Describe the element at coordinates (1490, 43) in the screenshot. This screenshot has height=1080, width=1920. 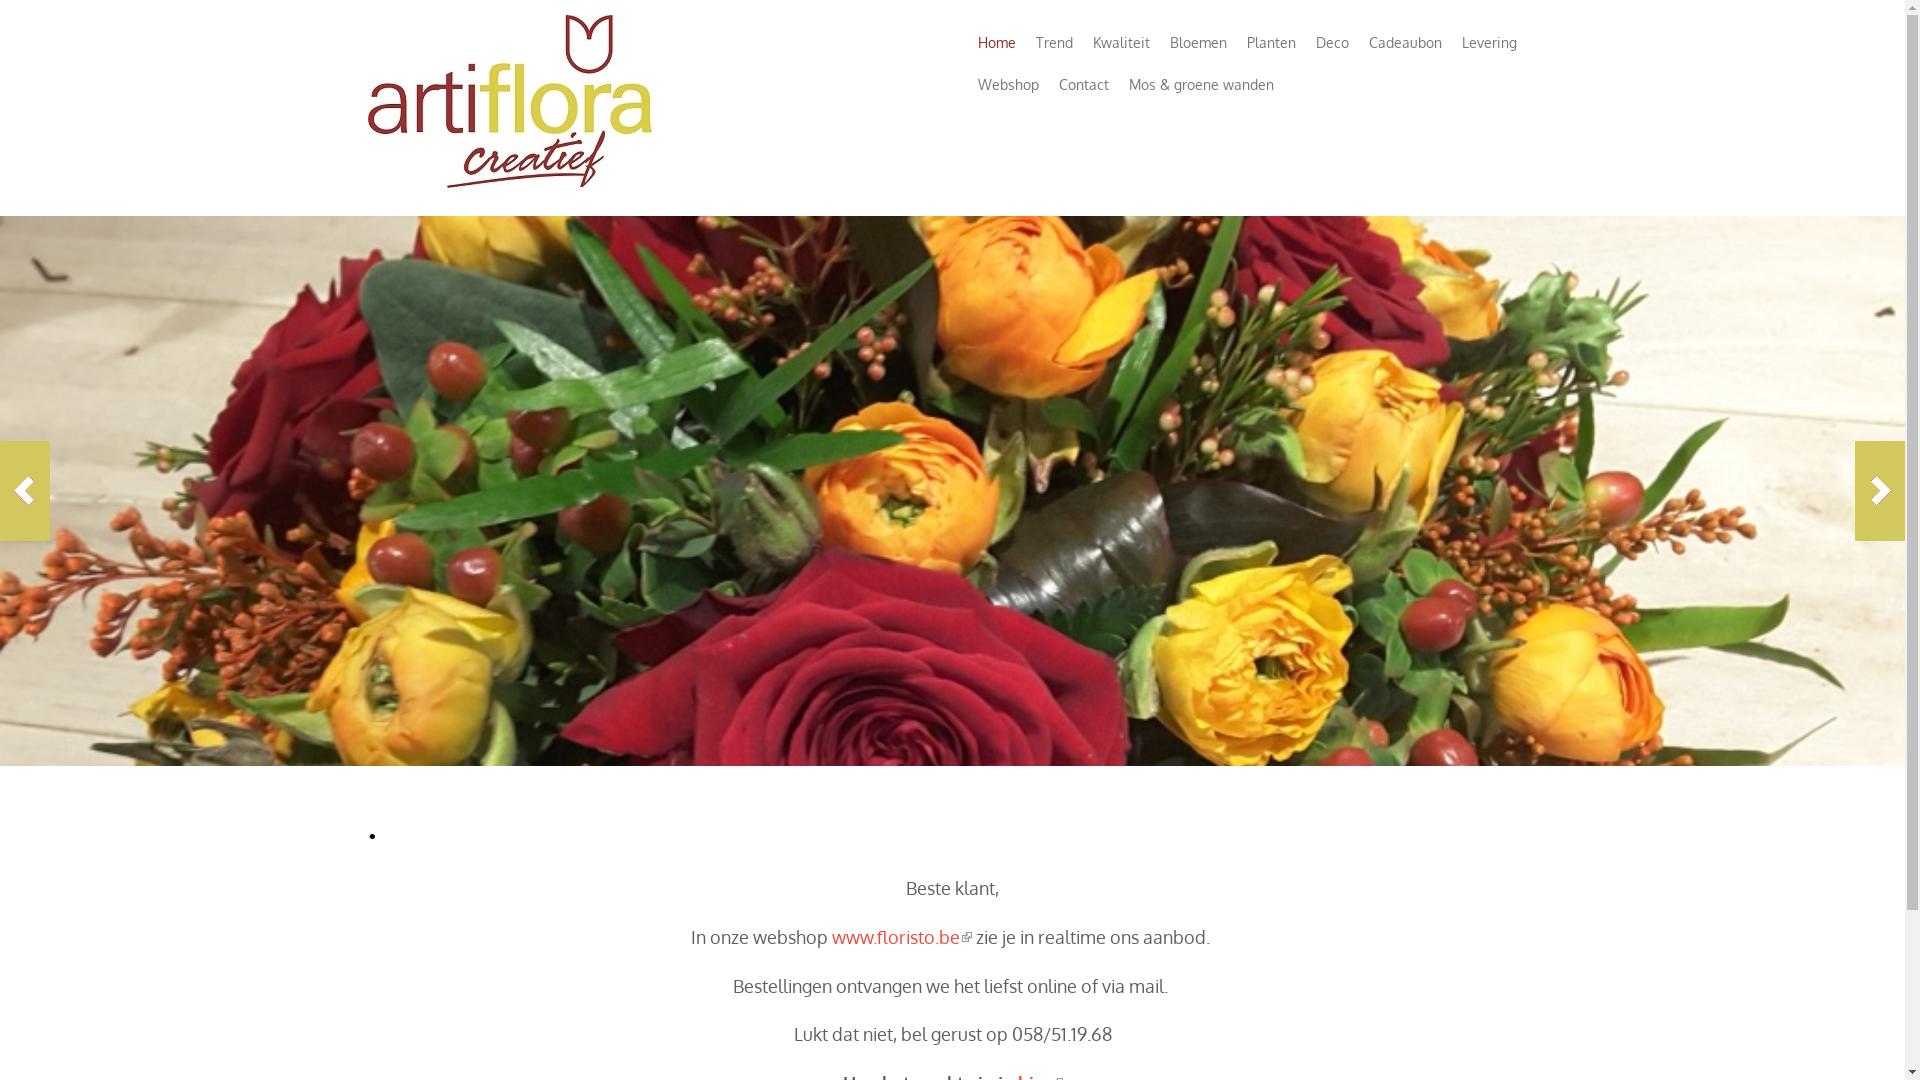
I see `Levering` at that location.